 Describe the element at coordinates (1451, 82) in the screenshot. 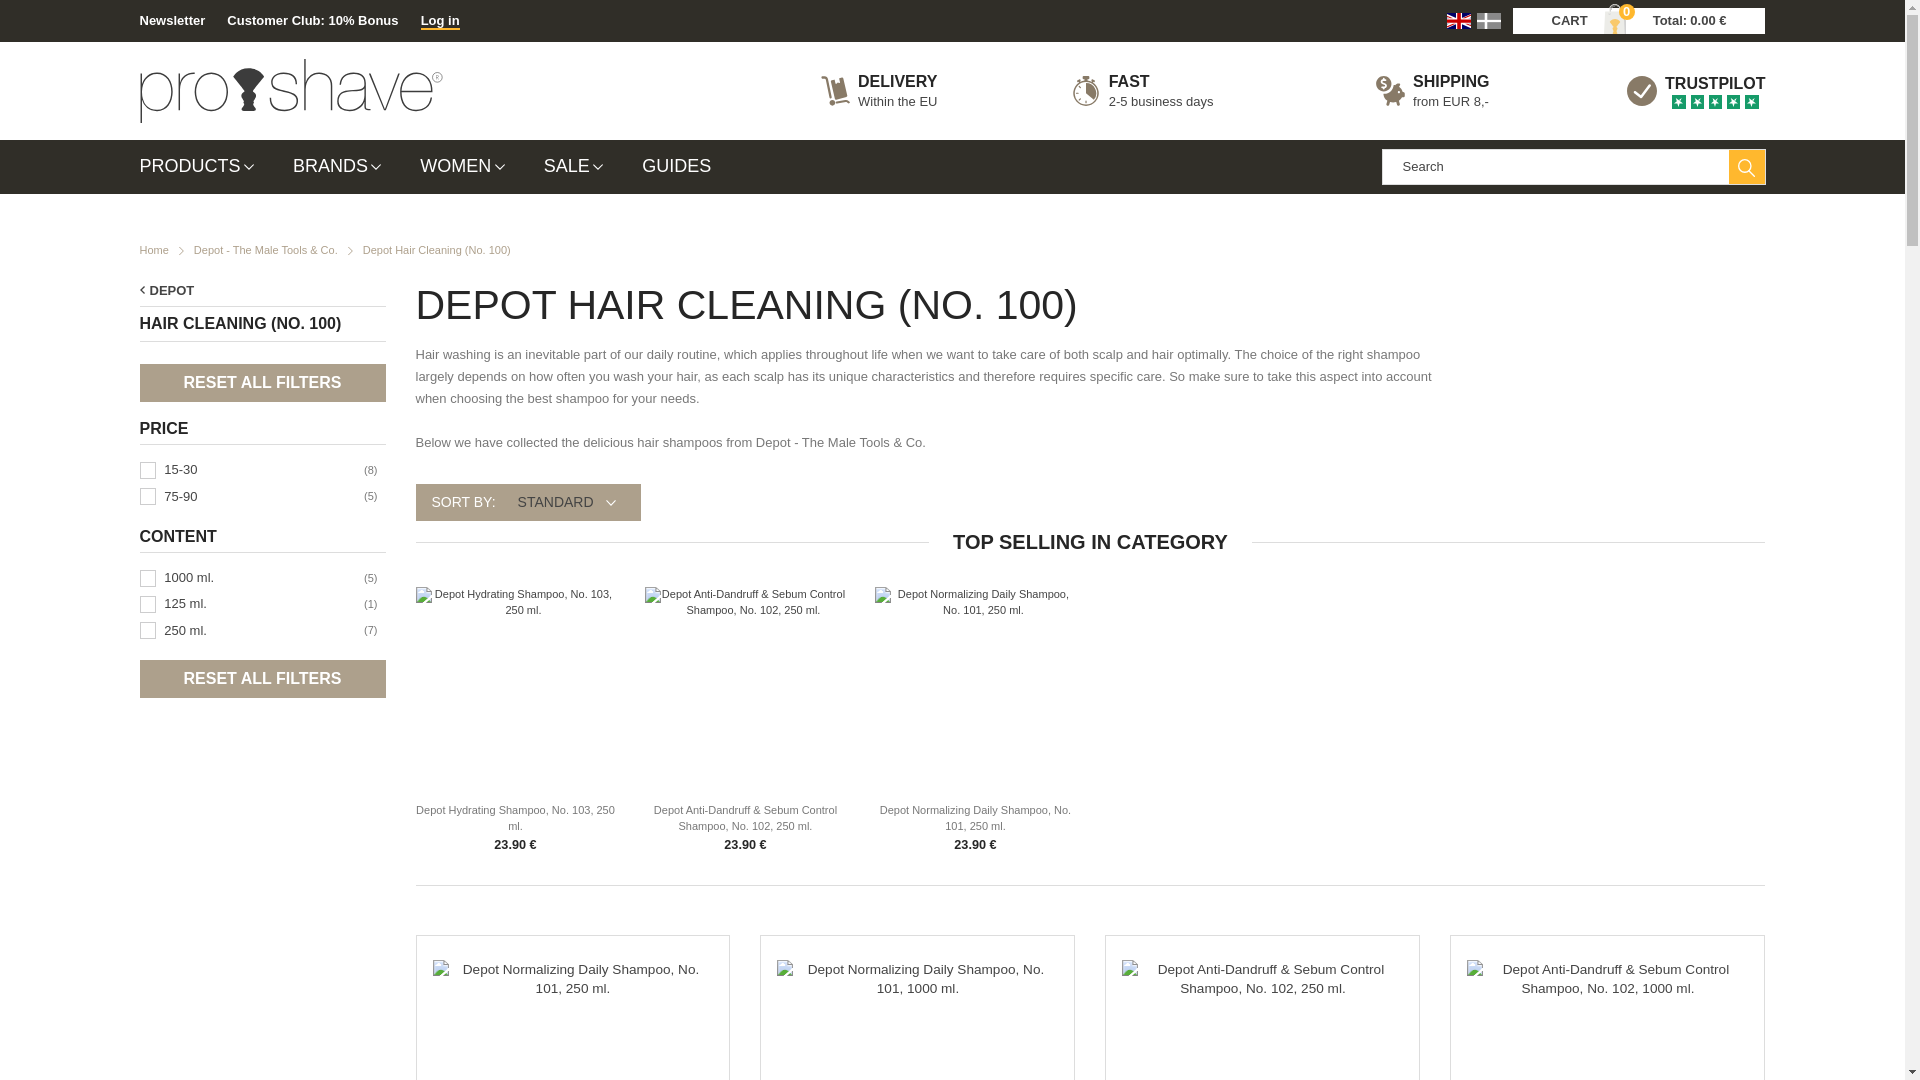

I see `SHIPPING` at that location.